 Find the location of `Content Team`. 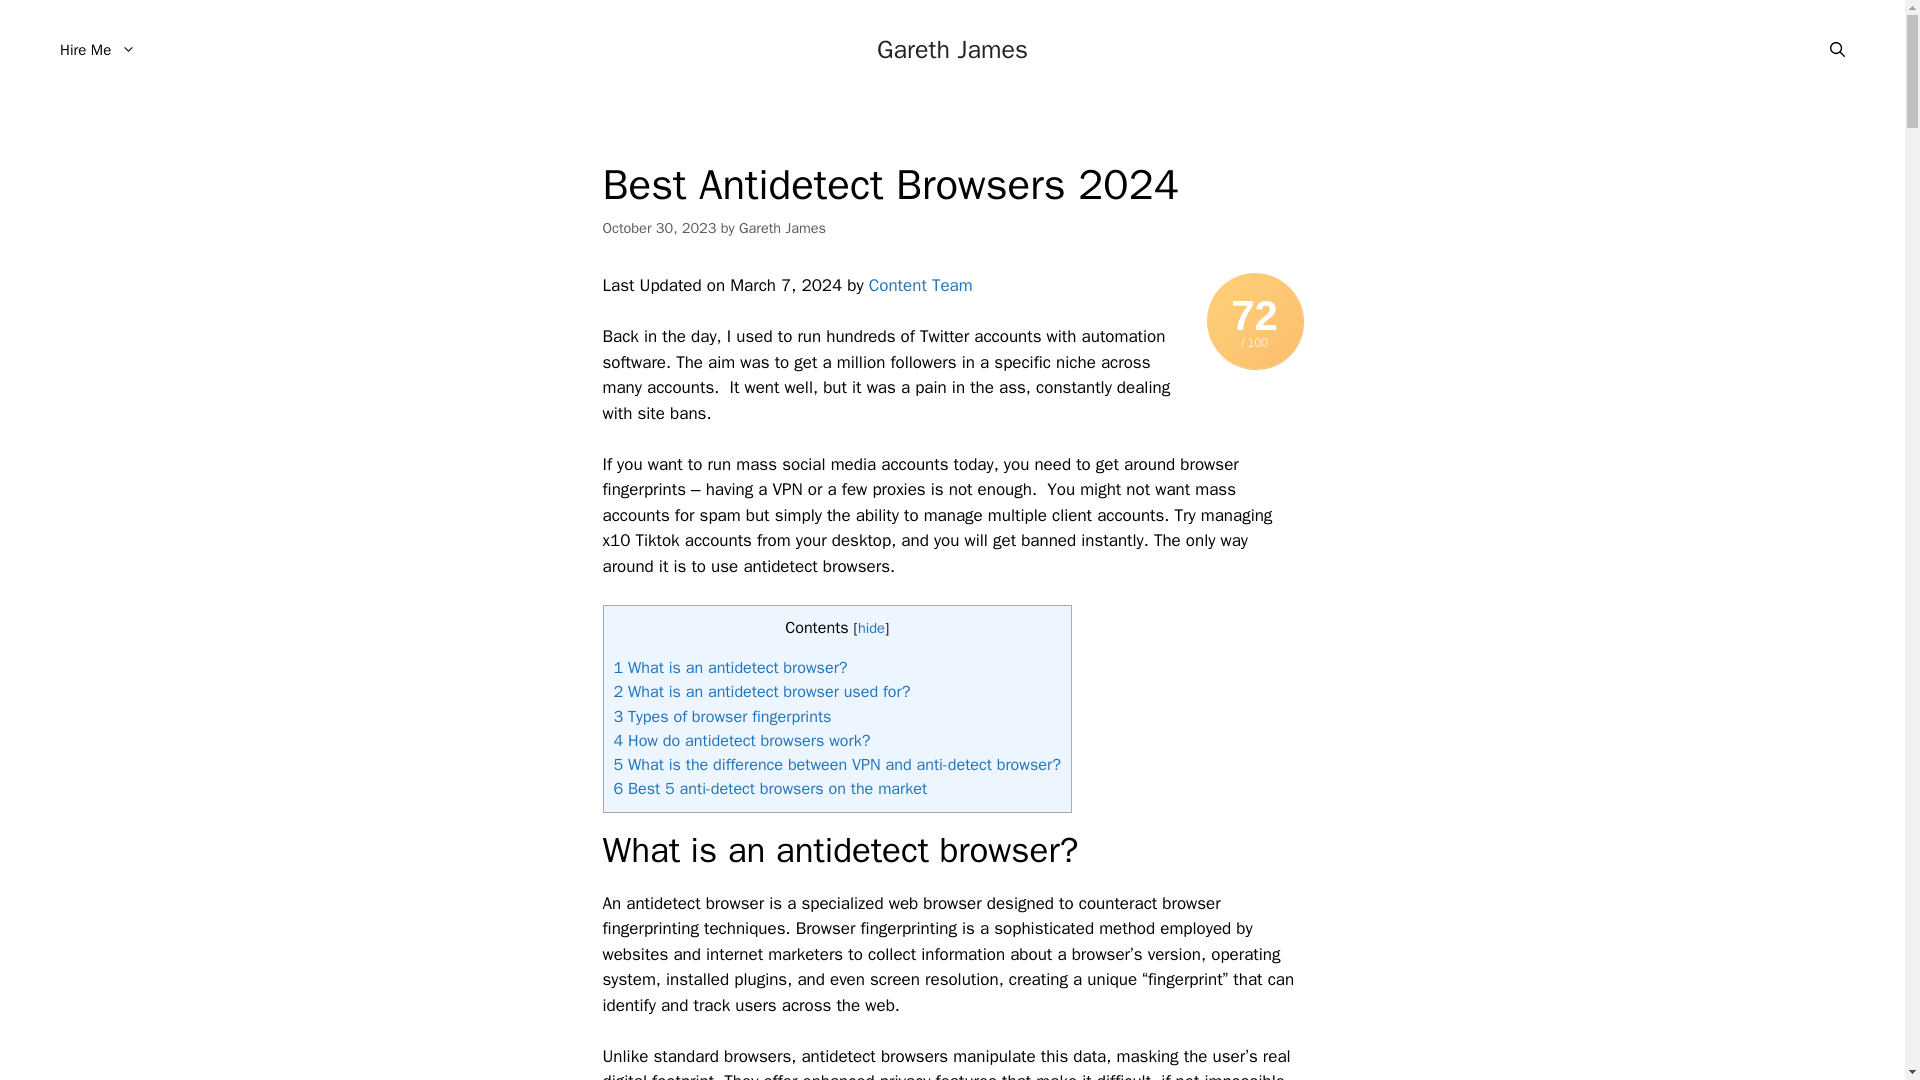

Content Team is located at coordinates (921, 285).